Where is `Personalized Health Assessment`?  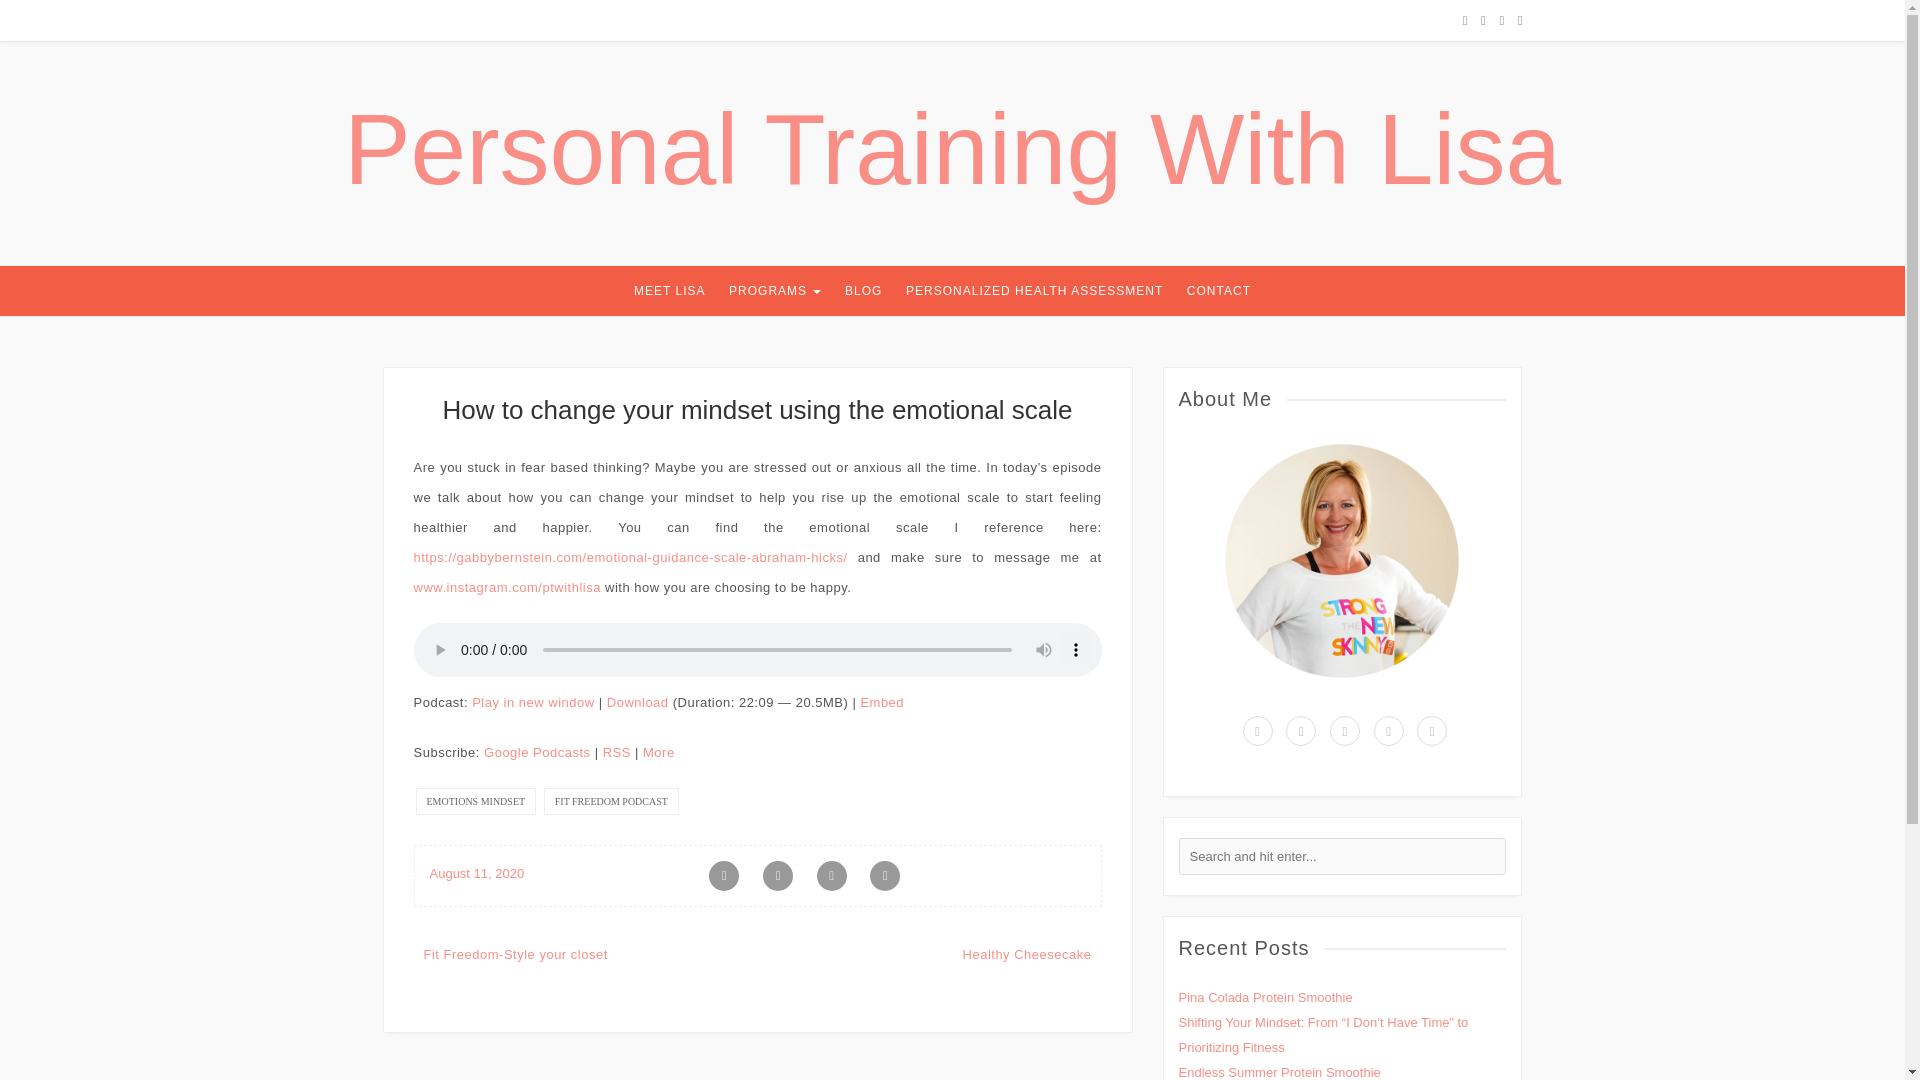 Personalized Health Assessment is located at coordinates (1034, 290).